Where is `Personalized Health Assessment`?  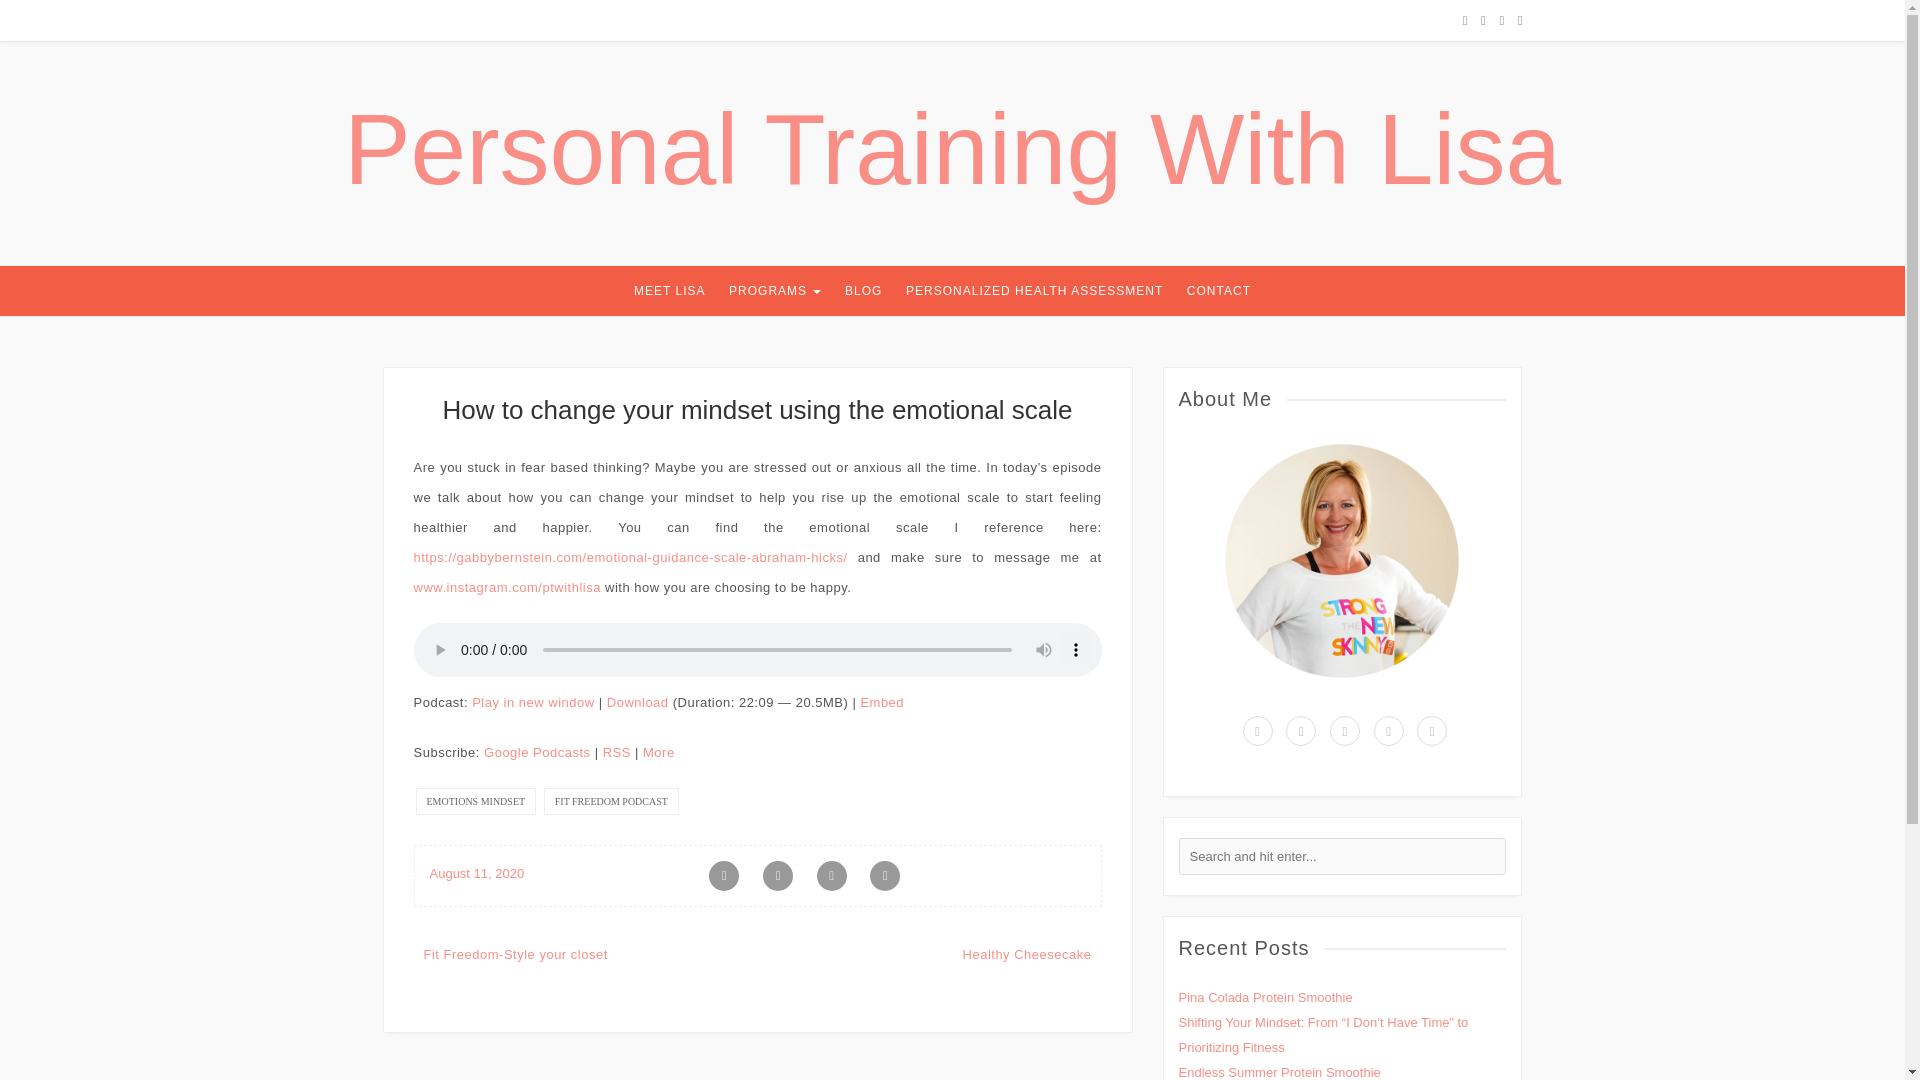 Personalized Health Assessment is located at coordinates (1034, 290).